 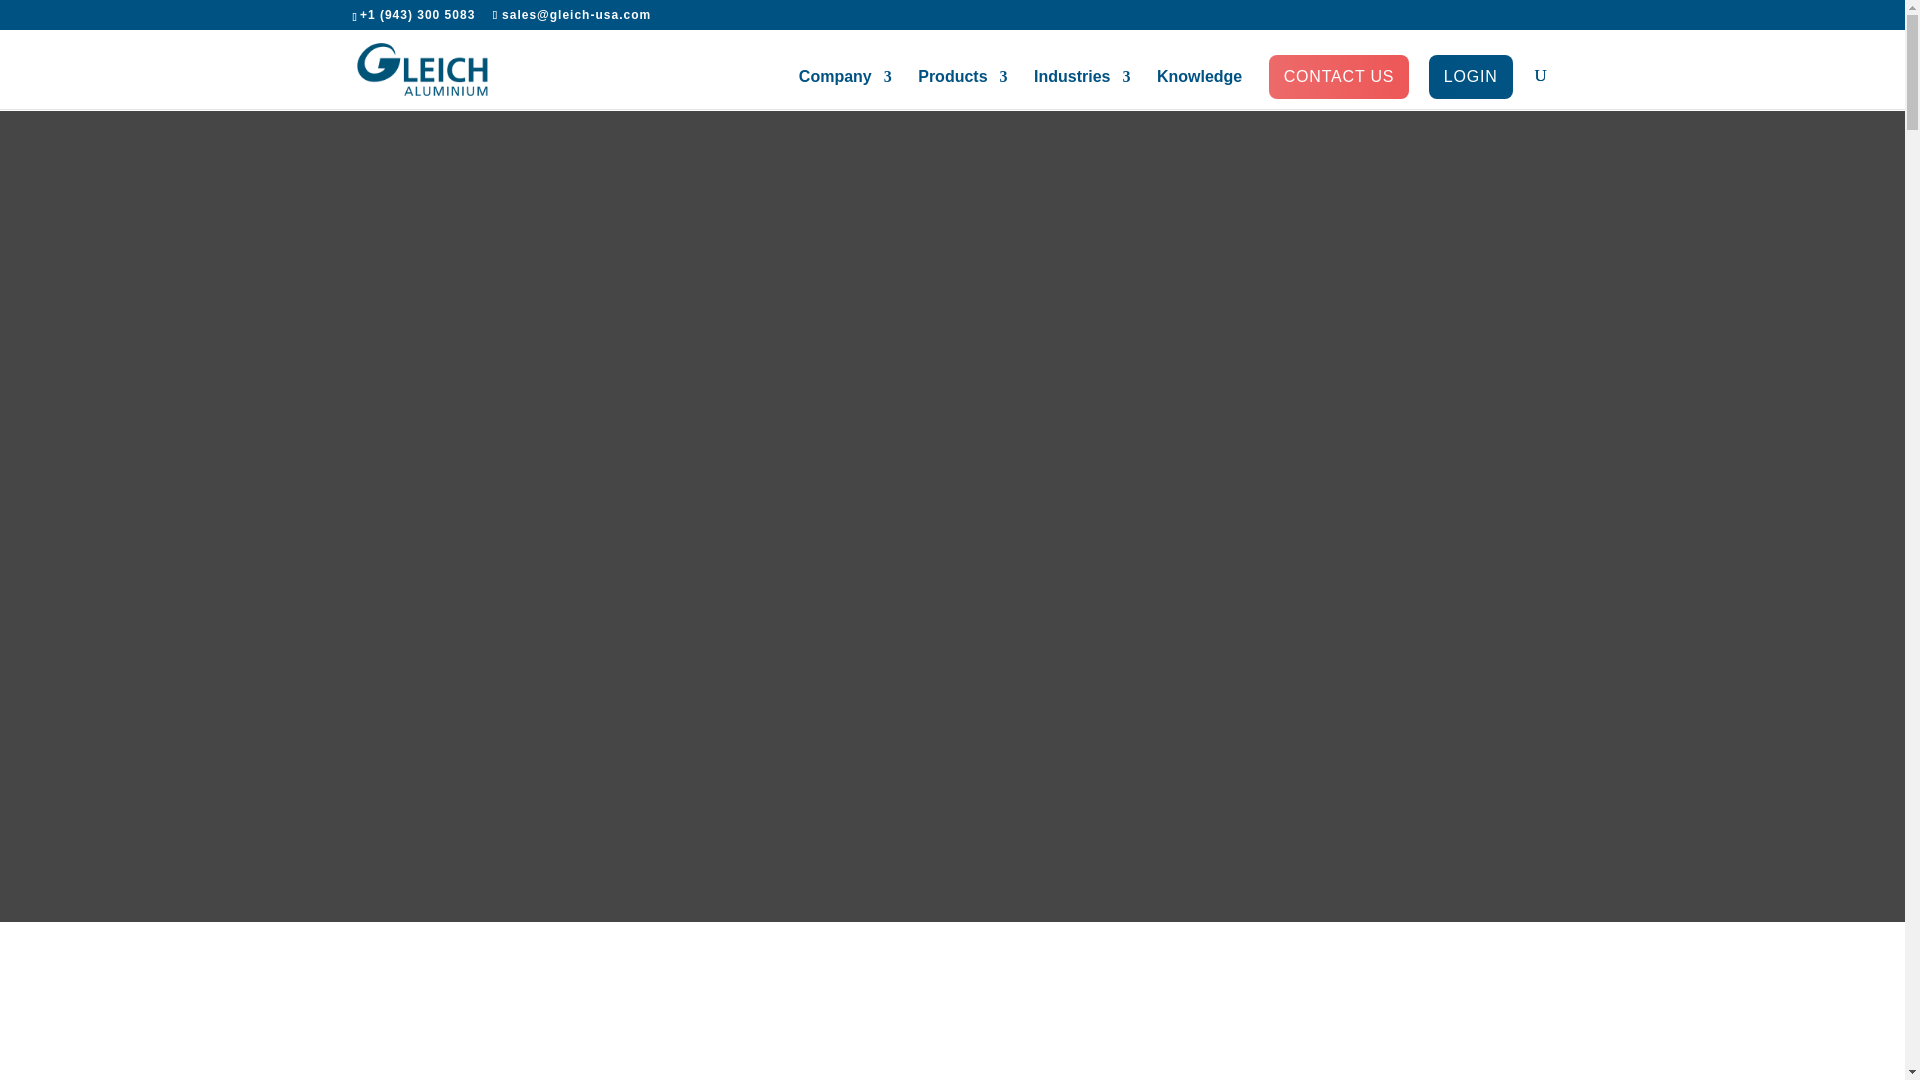 What do you see at coordinates (1470, 84) in the screenshot?
I see `LOGIN` at bounding box center [1470, 84].